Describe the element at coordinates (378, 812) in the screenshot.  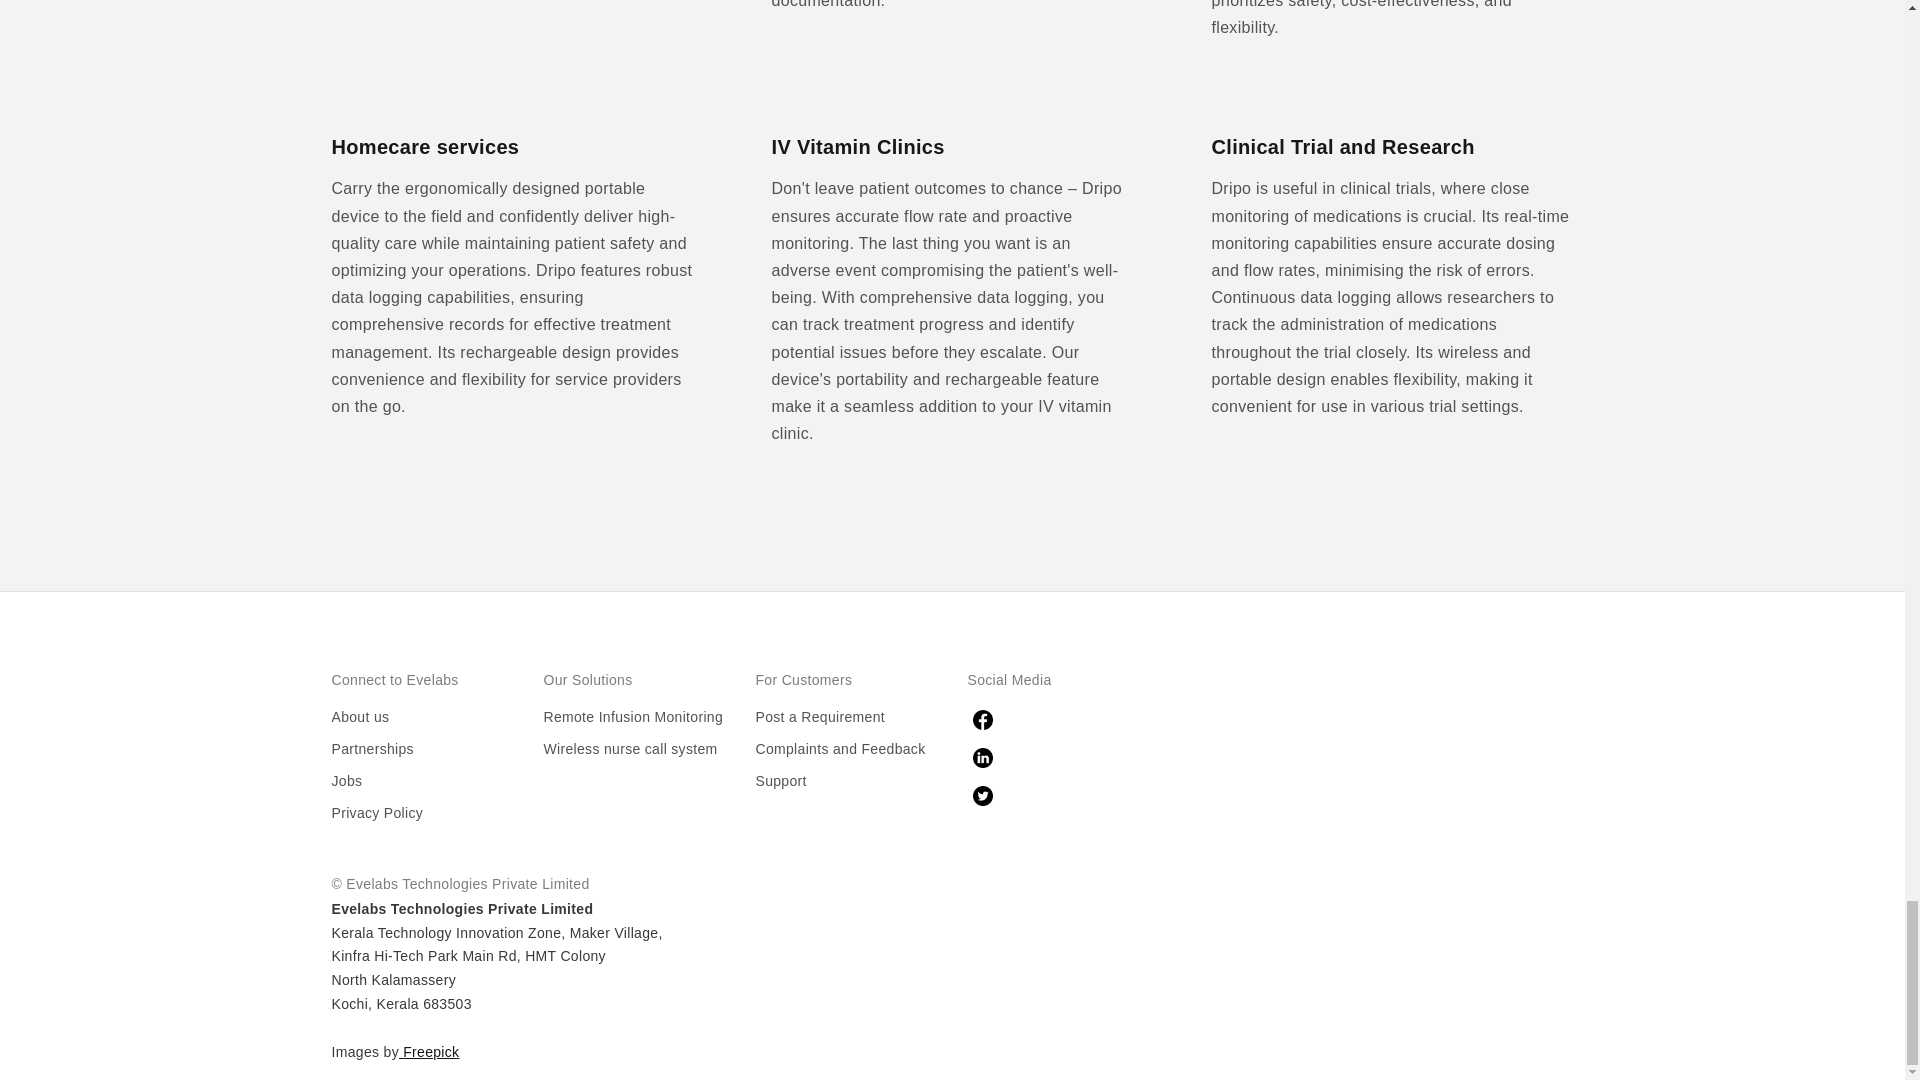
I see `Privacy Policy` at that location.